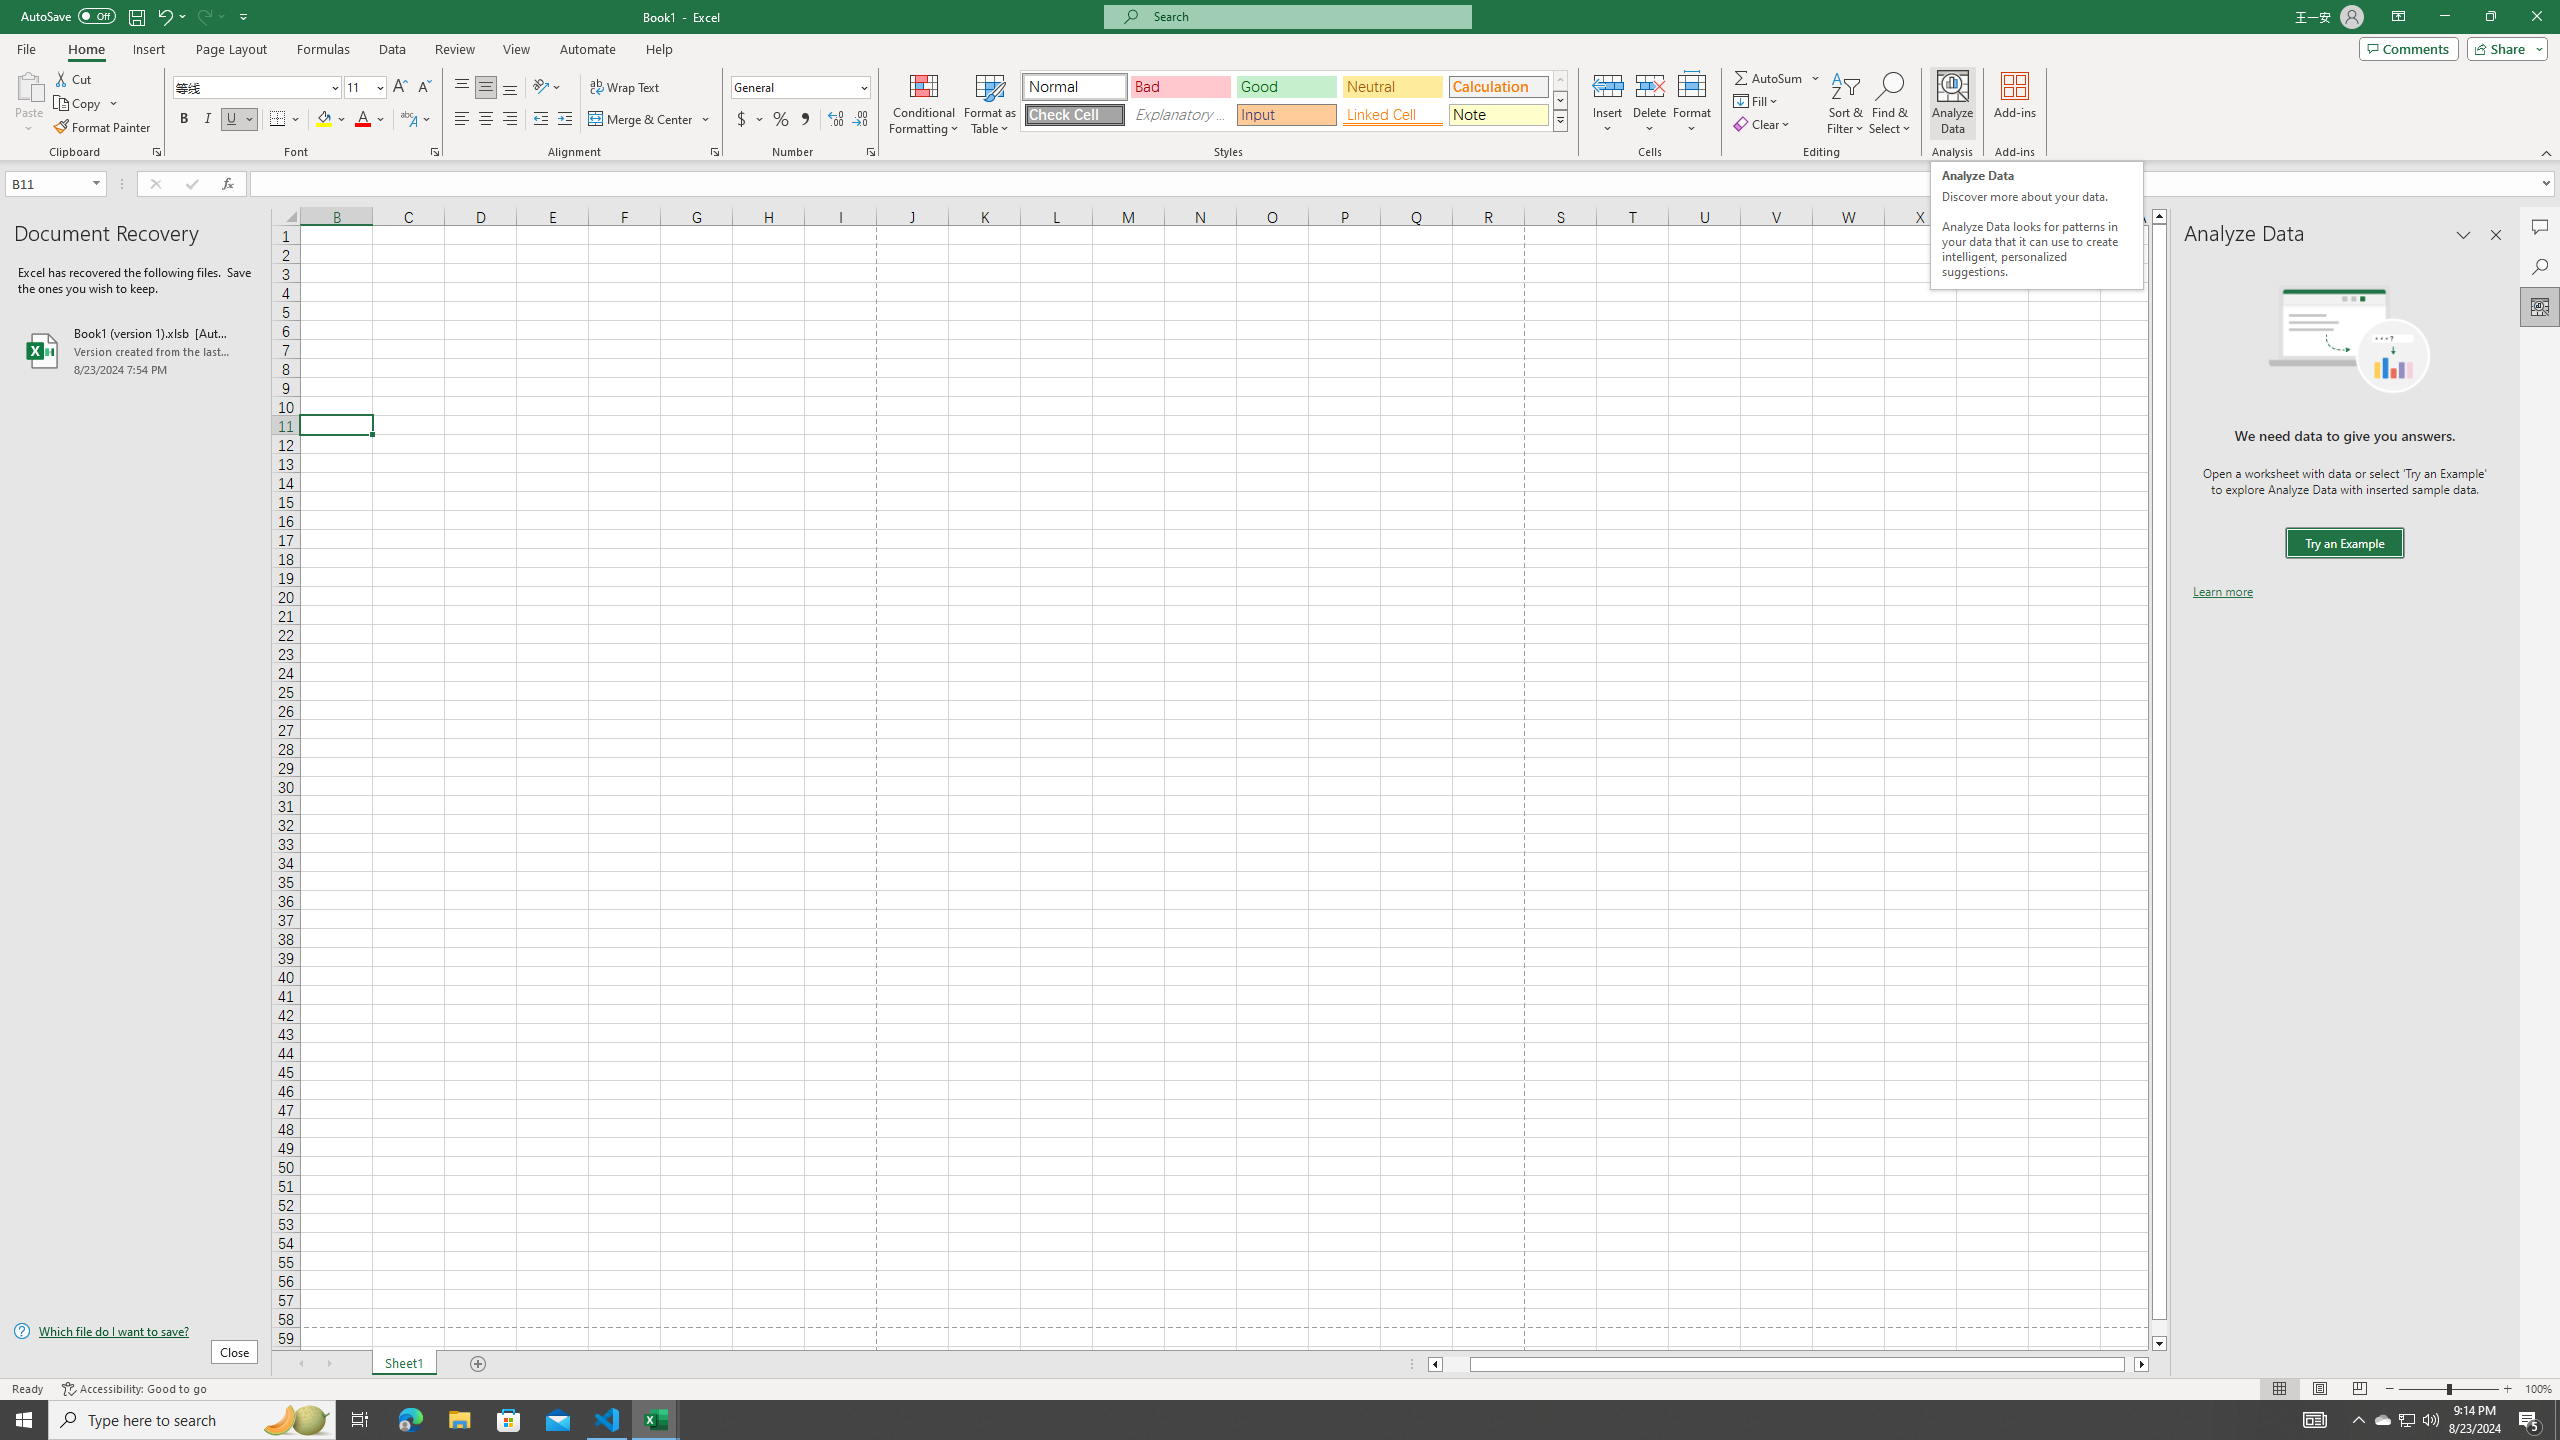 The width and height of the screenshot is (2560, 1440). What do you see at coordinates (1294, 101) in the screenshot?
I see `AutomationID: CellStylesGallery` at bounding box center [1294, 101].